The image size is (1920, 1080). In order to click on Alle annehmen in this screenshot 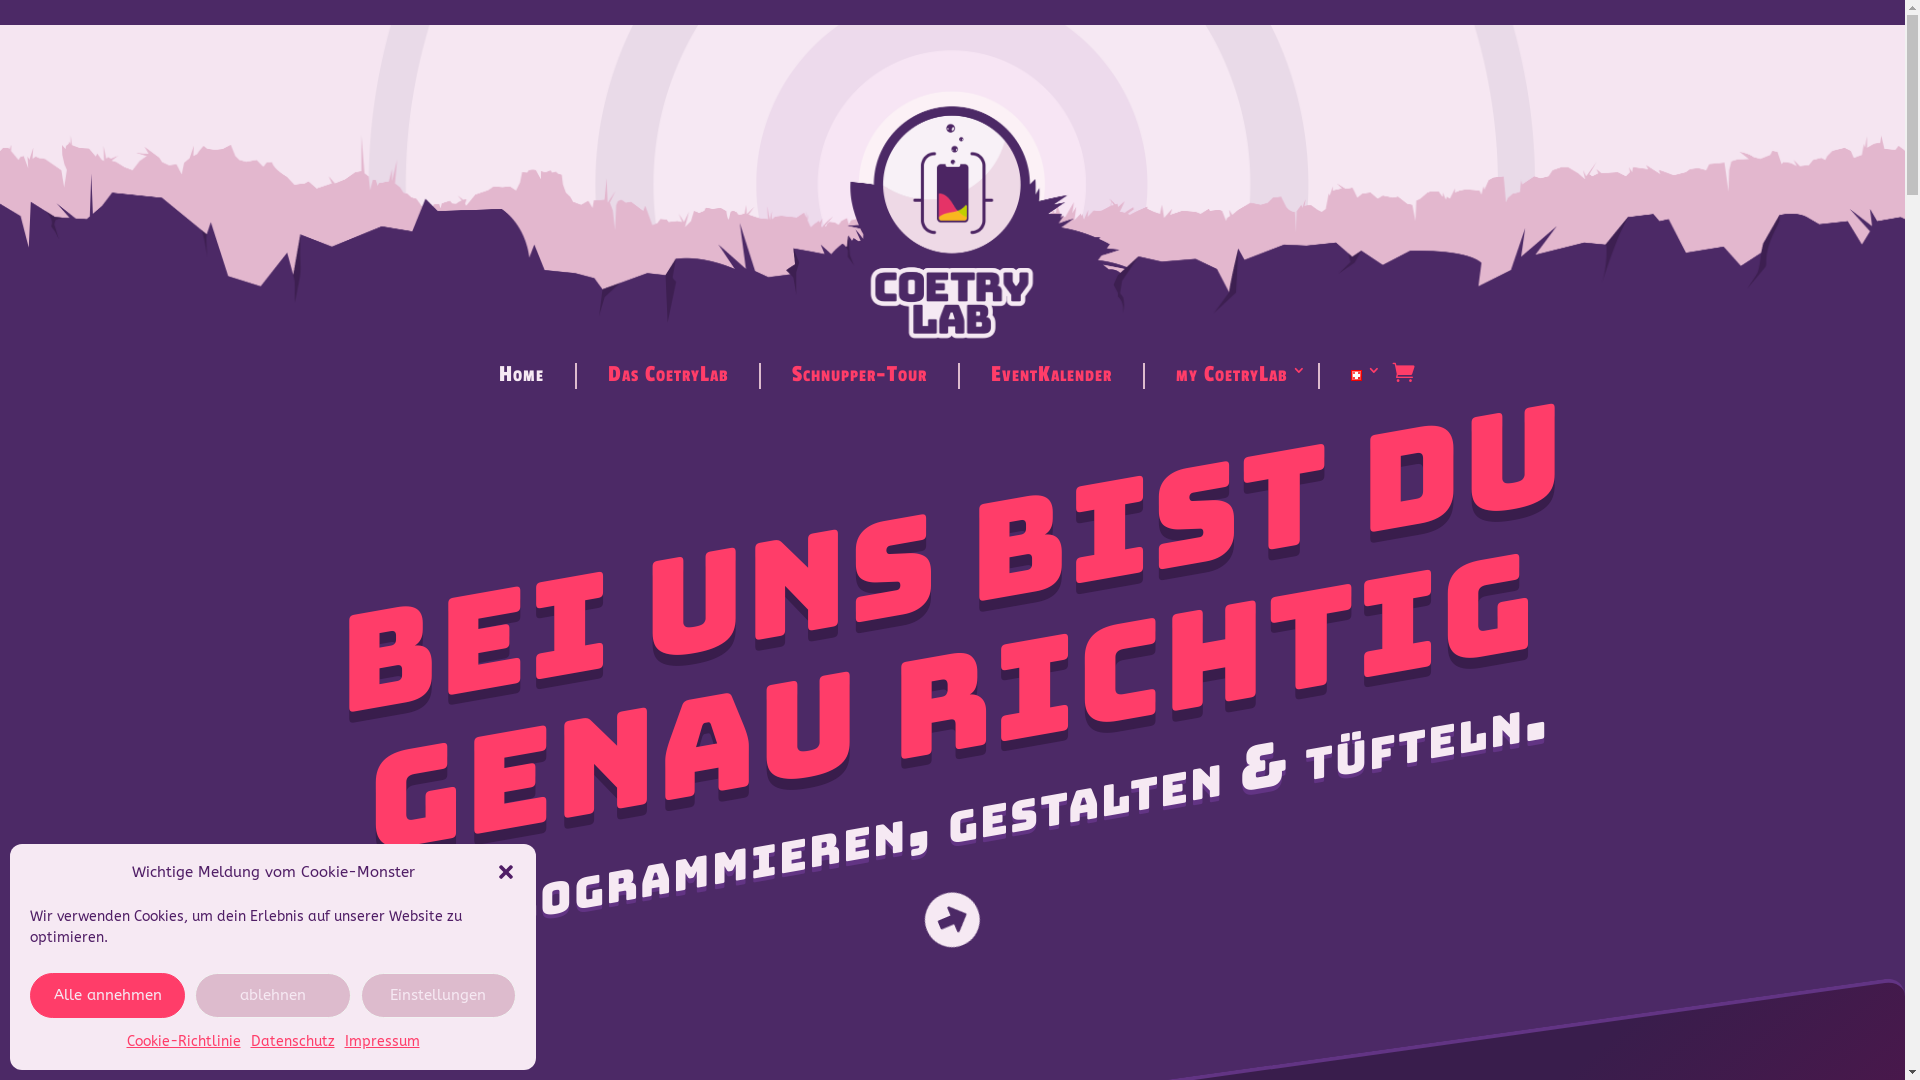, I will do `click(108, 995)`.